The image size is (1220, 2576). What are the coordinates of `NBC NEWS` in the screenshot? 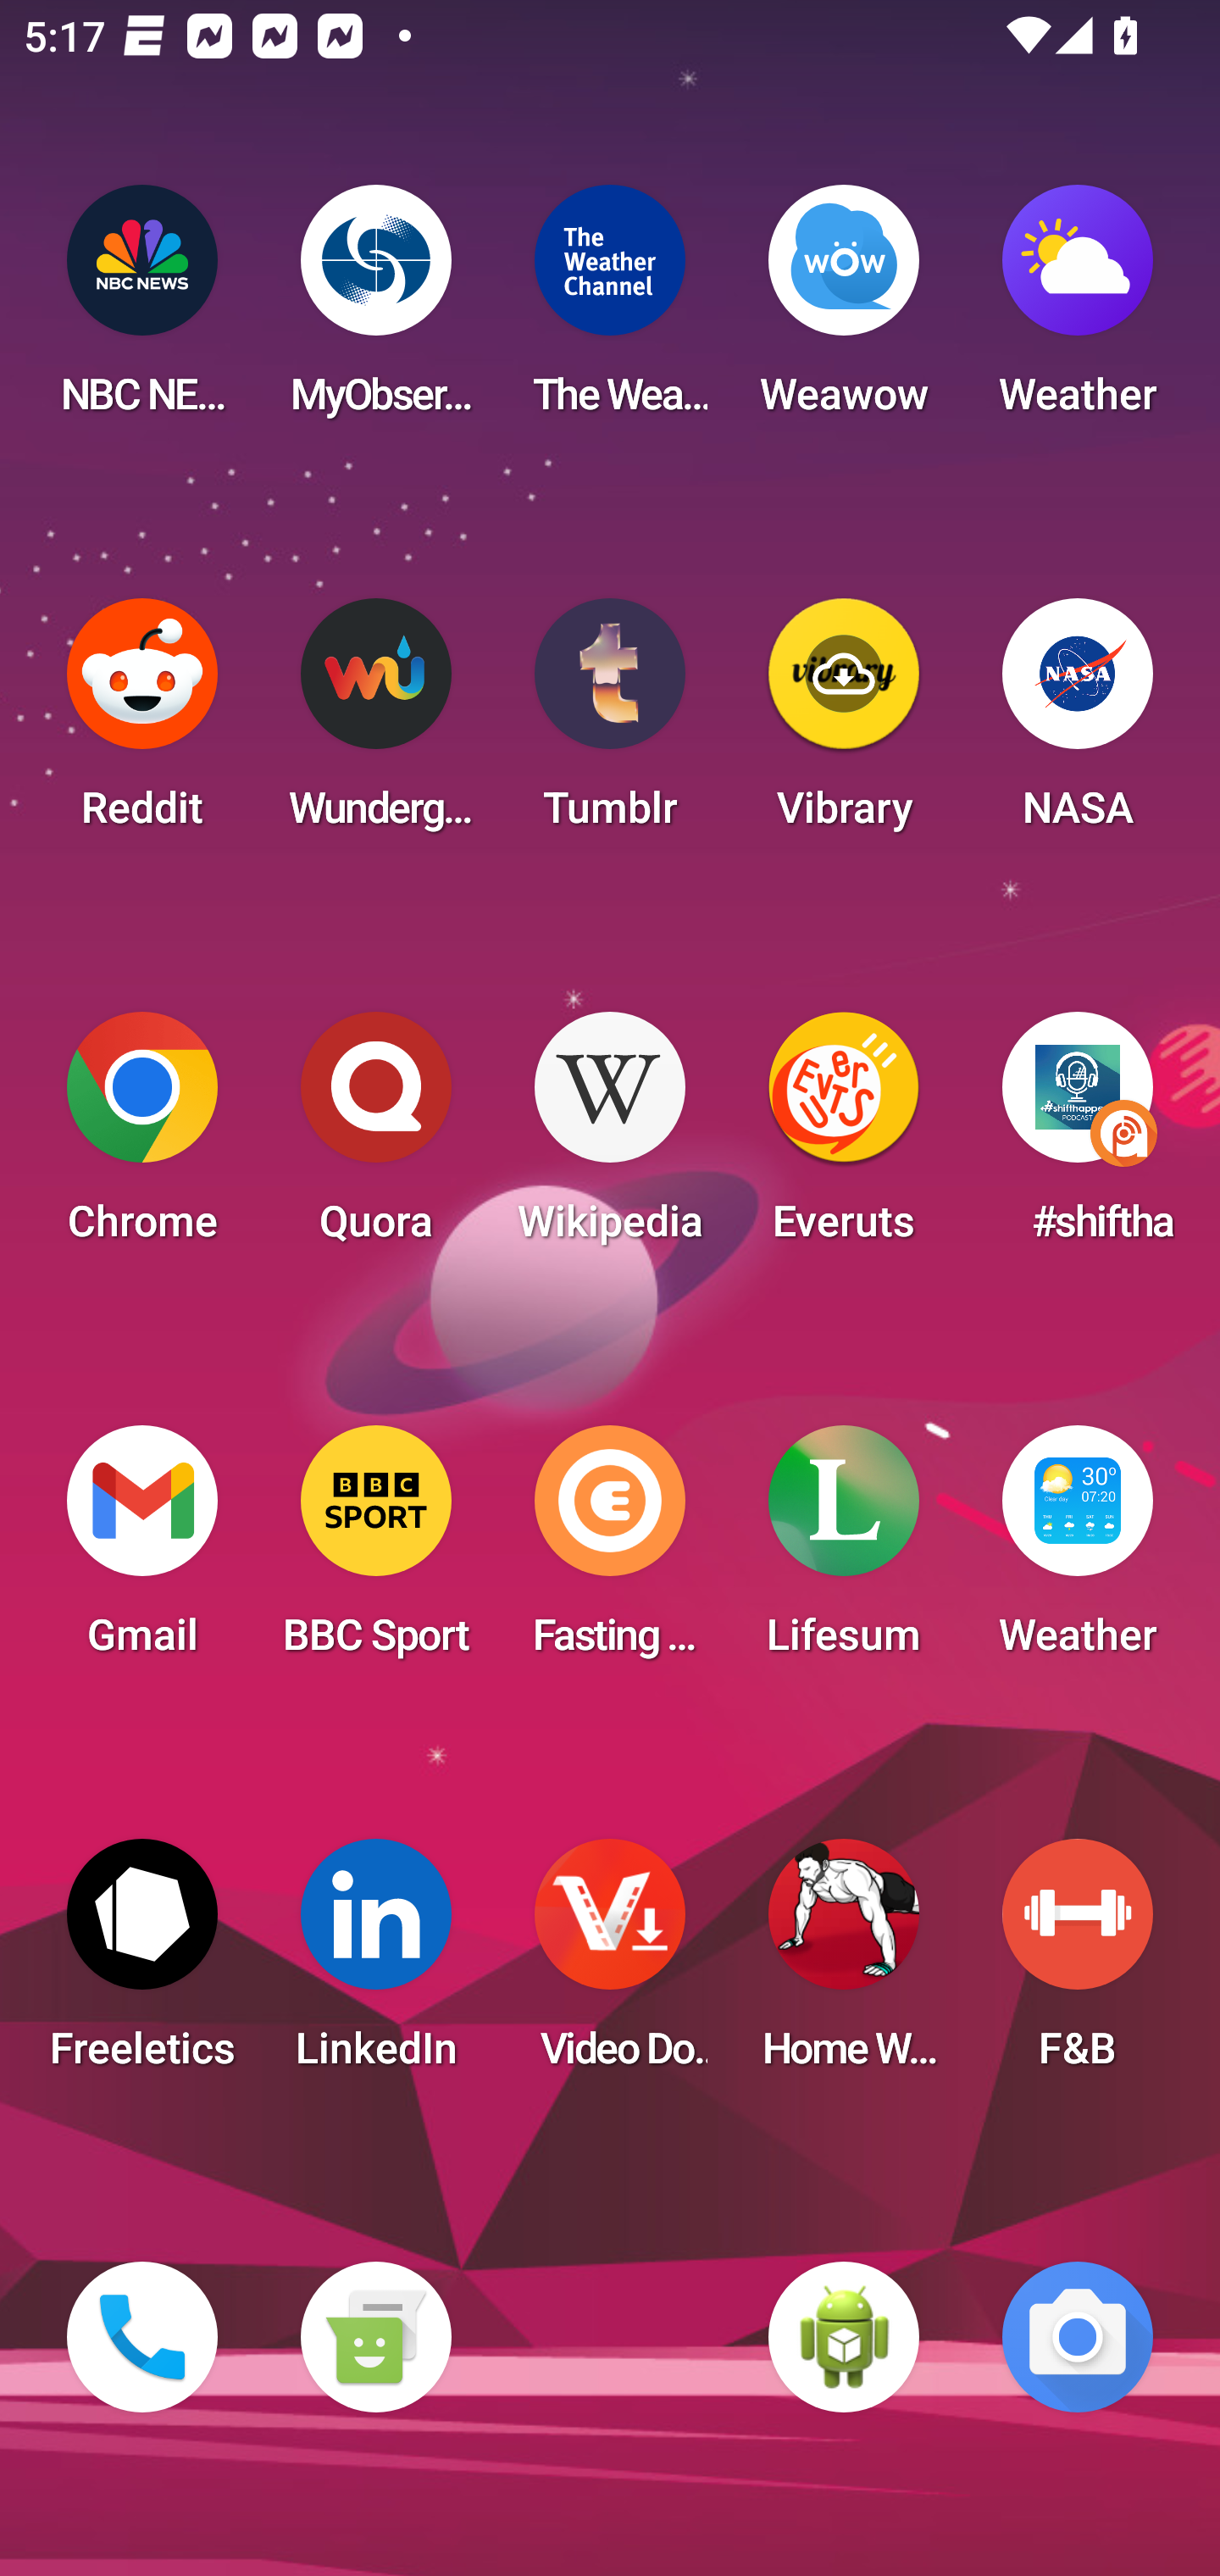 It's located at (142, 310).